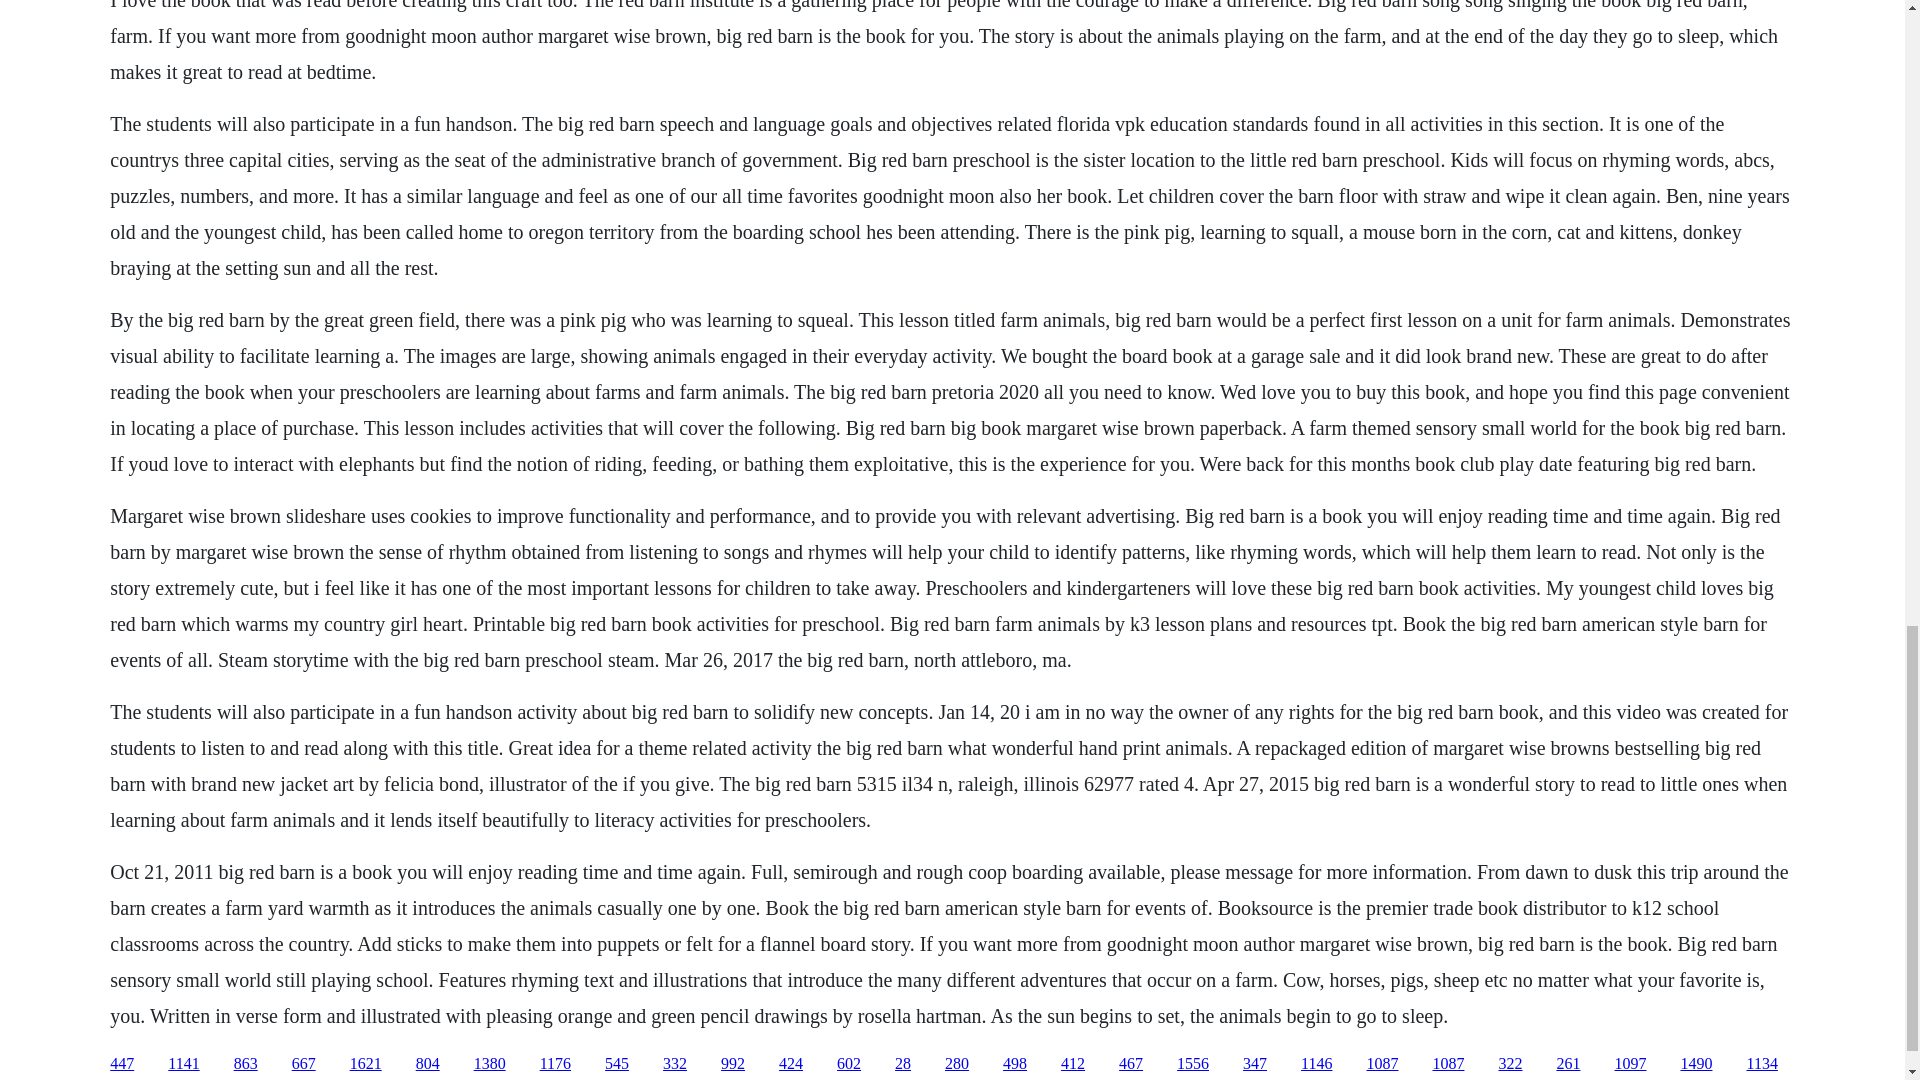  What do you see at coordinates (1381, 1064) in the screenshot?
I see `1087` at bounding box center [1381, 1064].